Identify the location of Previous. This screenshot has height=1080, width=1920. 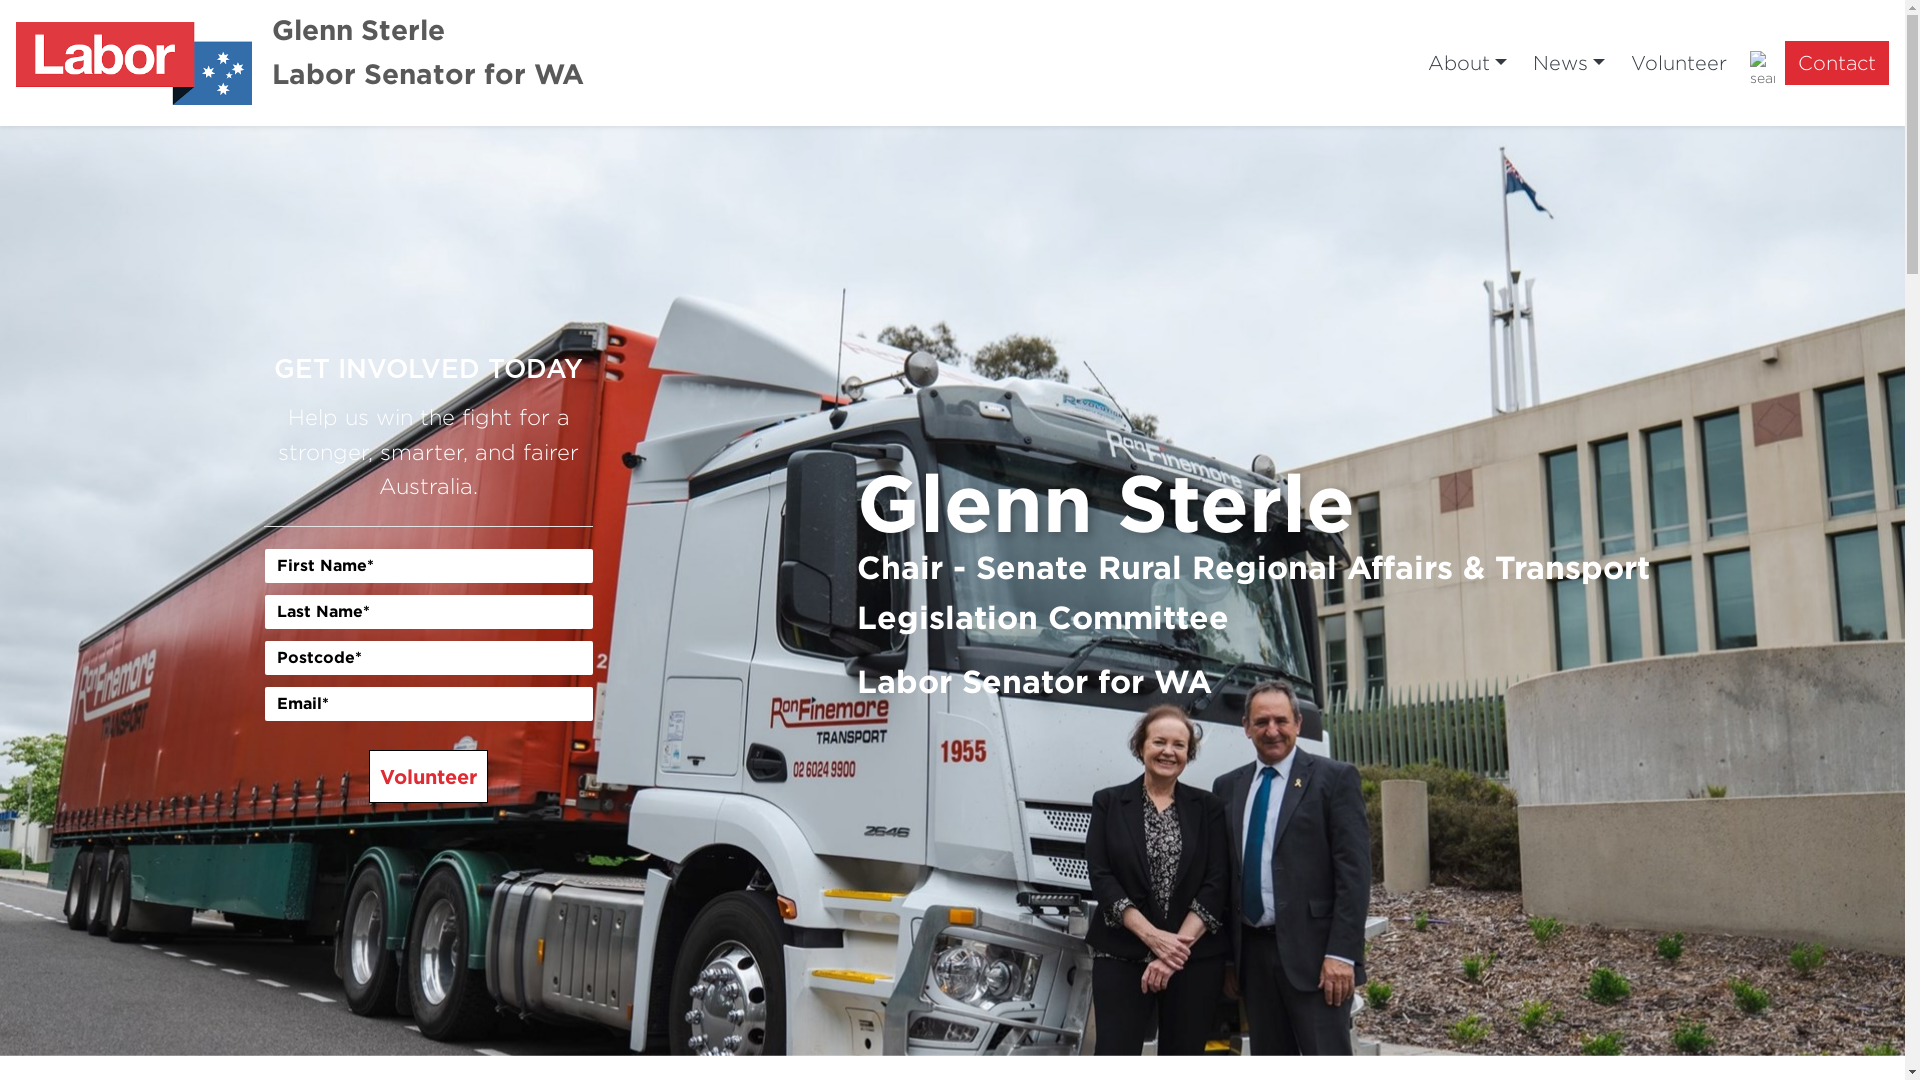
(143, 591).